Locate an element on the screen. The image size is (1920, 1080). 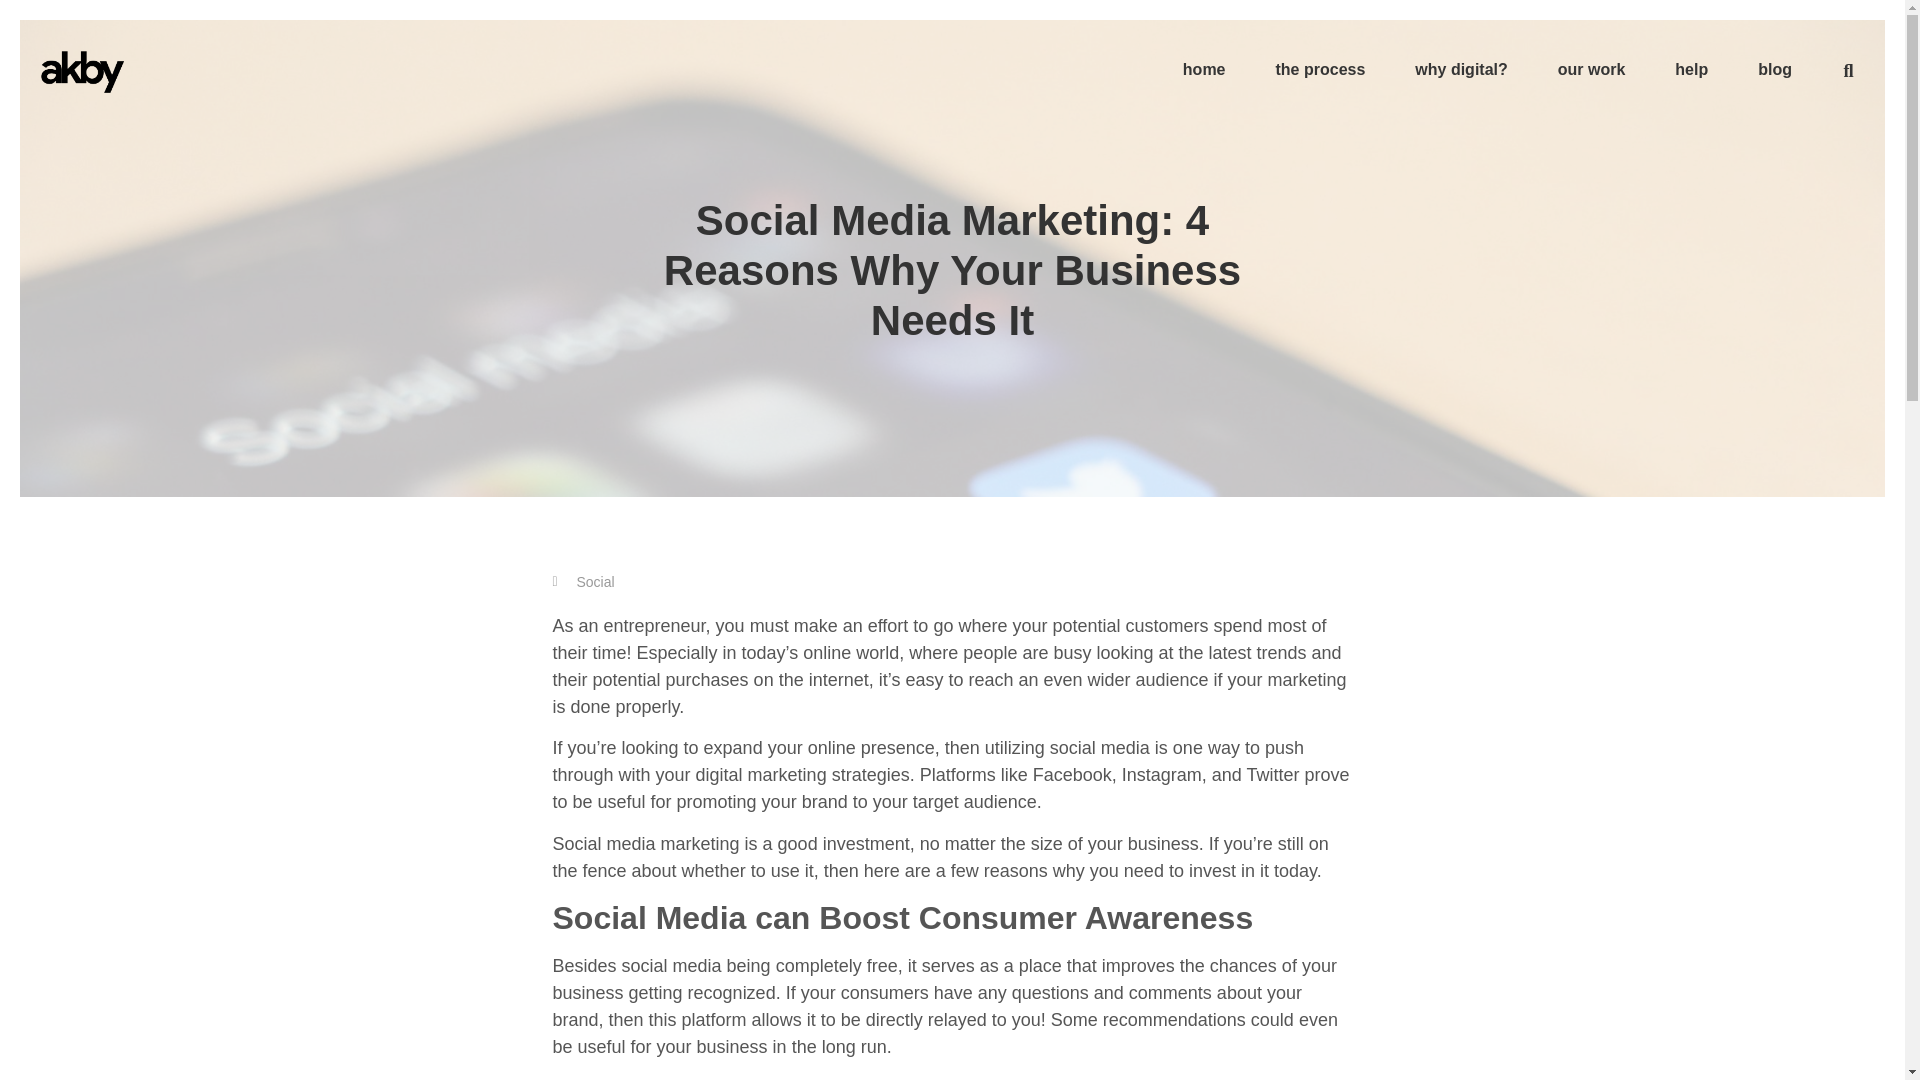
blog is located at coordinates (1774, 70).